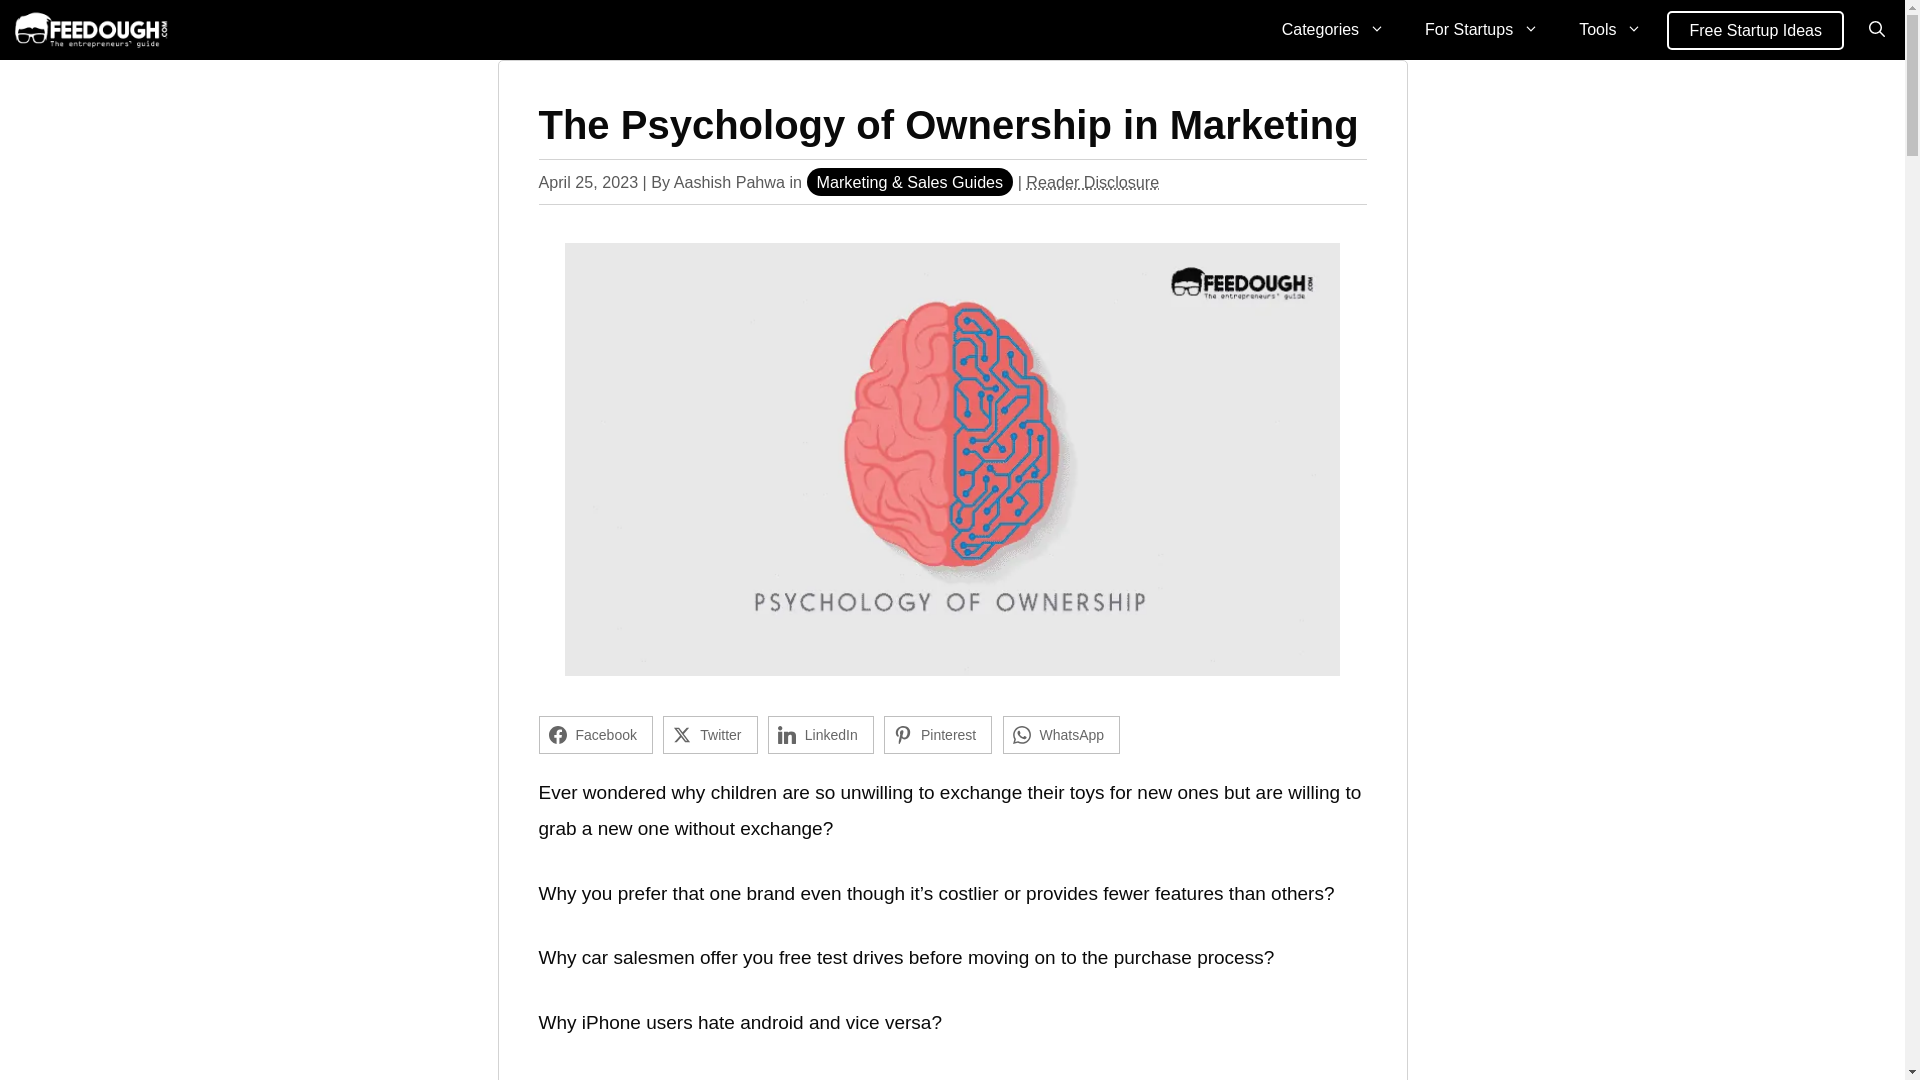 The image size is (1920, 1080). What do you see at coordinates (594, 734) in the screenshot?
I see `Share on Facebook` at bounding box center [594, 734].